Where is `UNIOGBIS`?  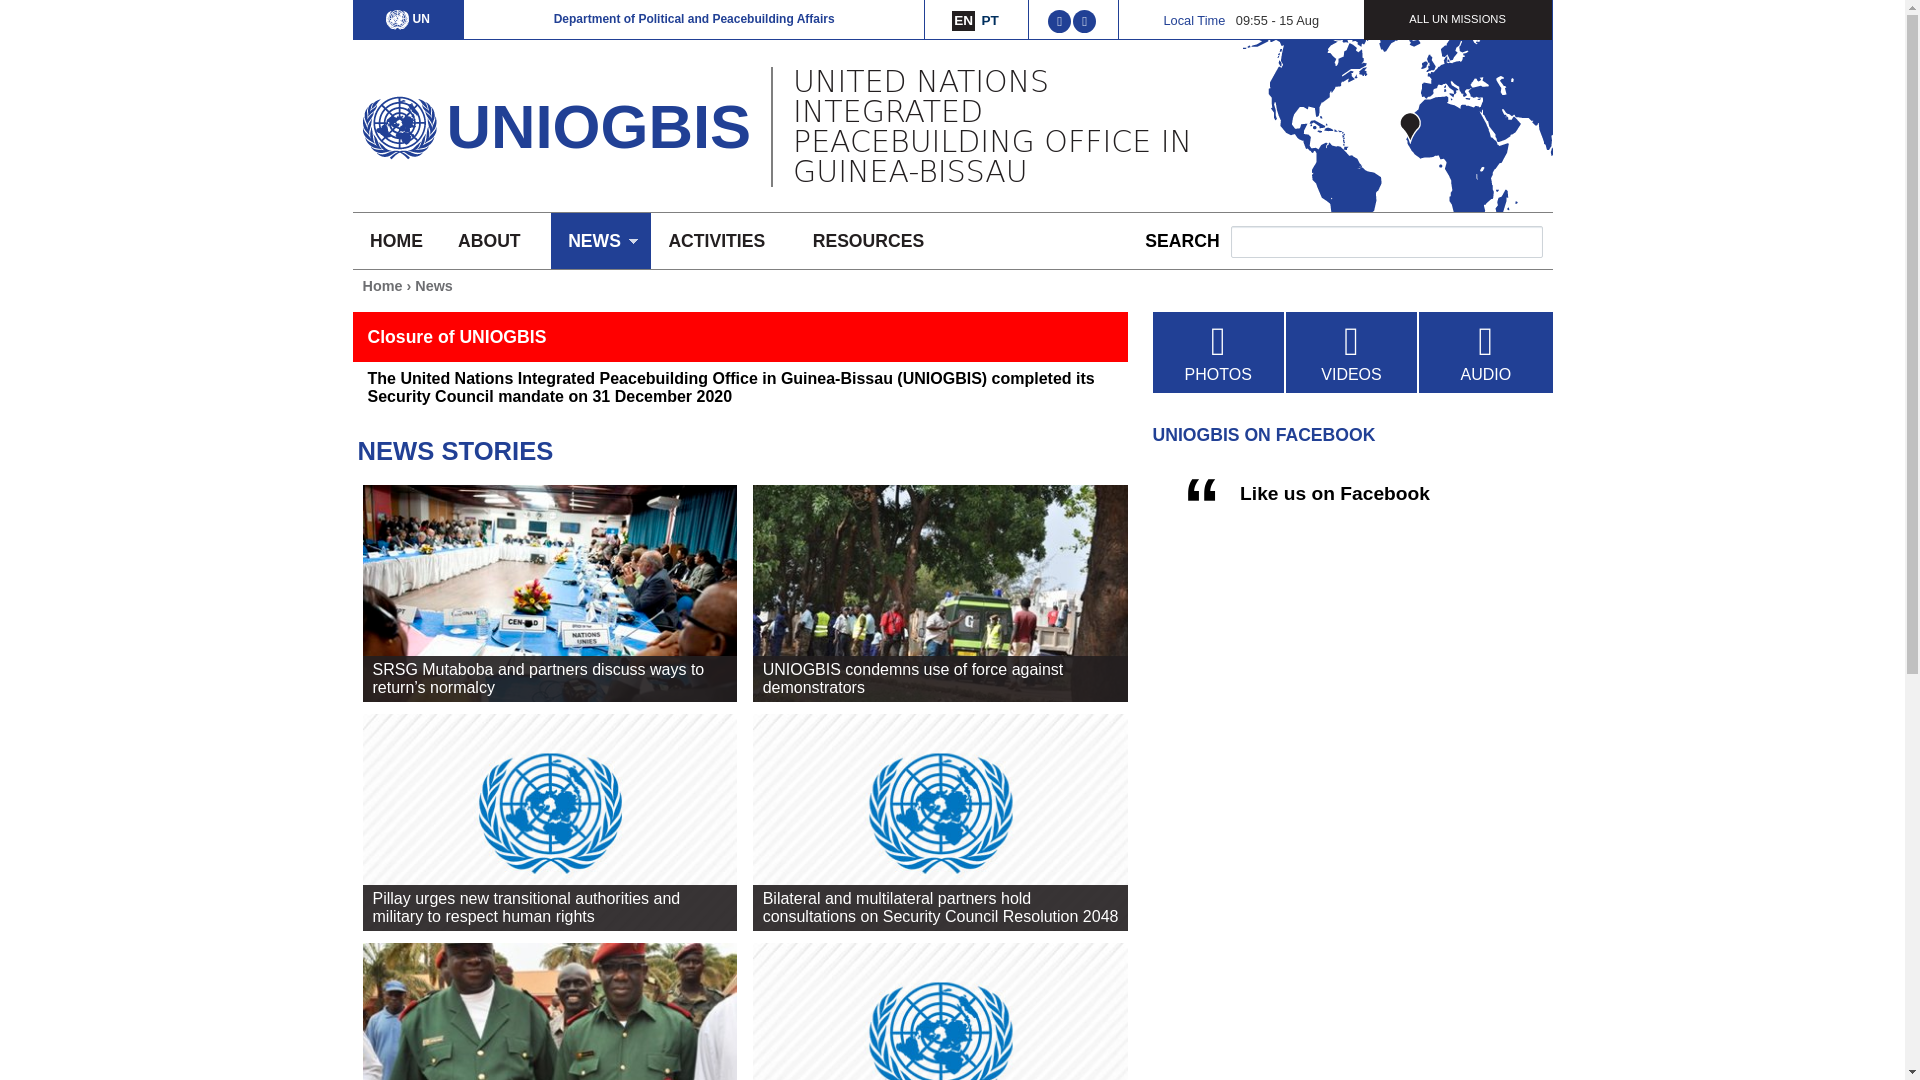 UNIOGBIS is located at coordinates (598, 126).